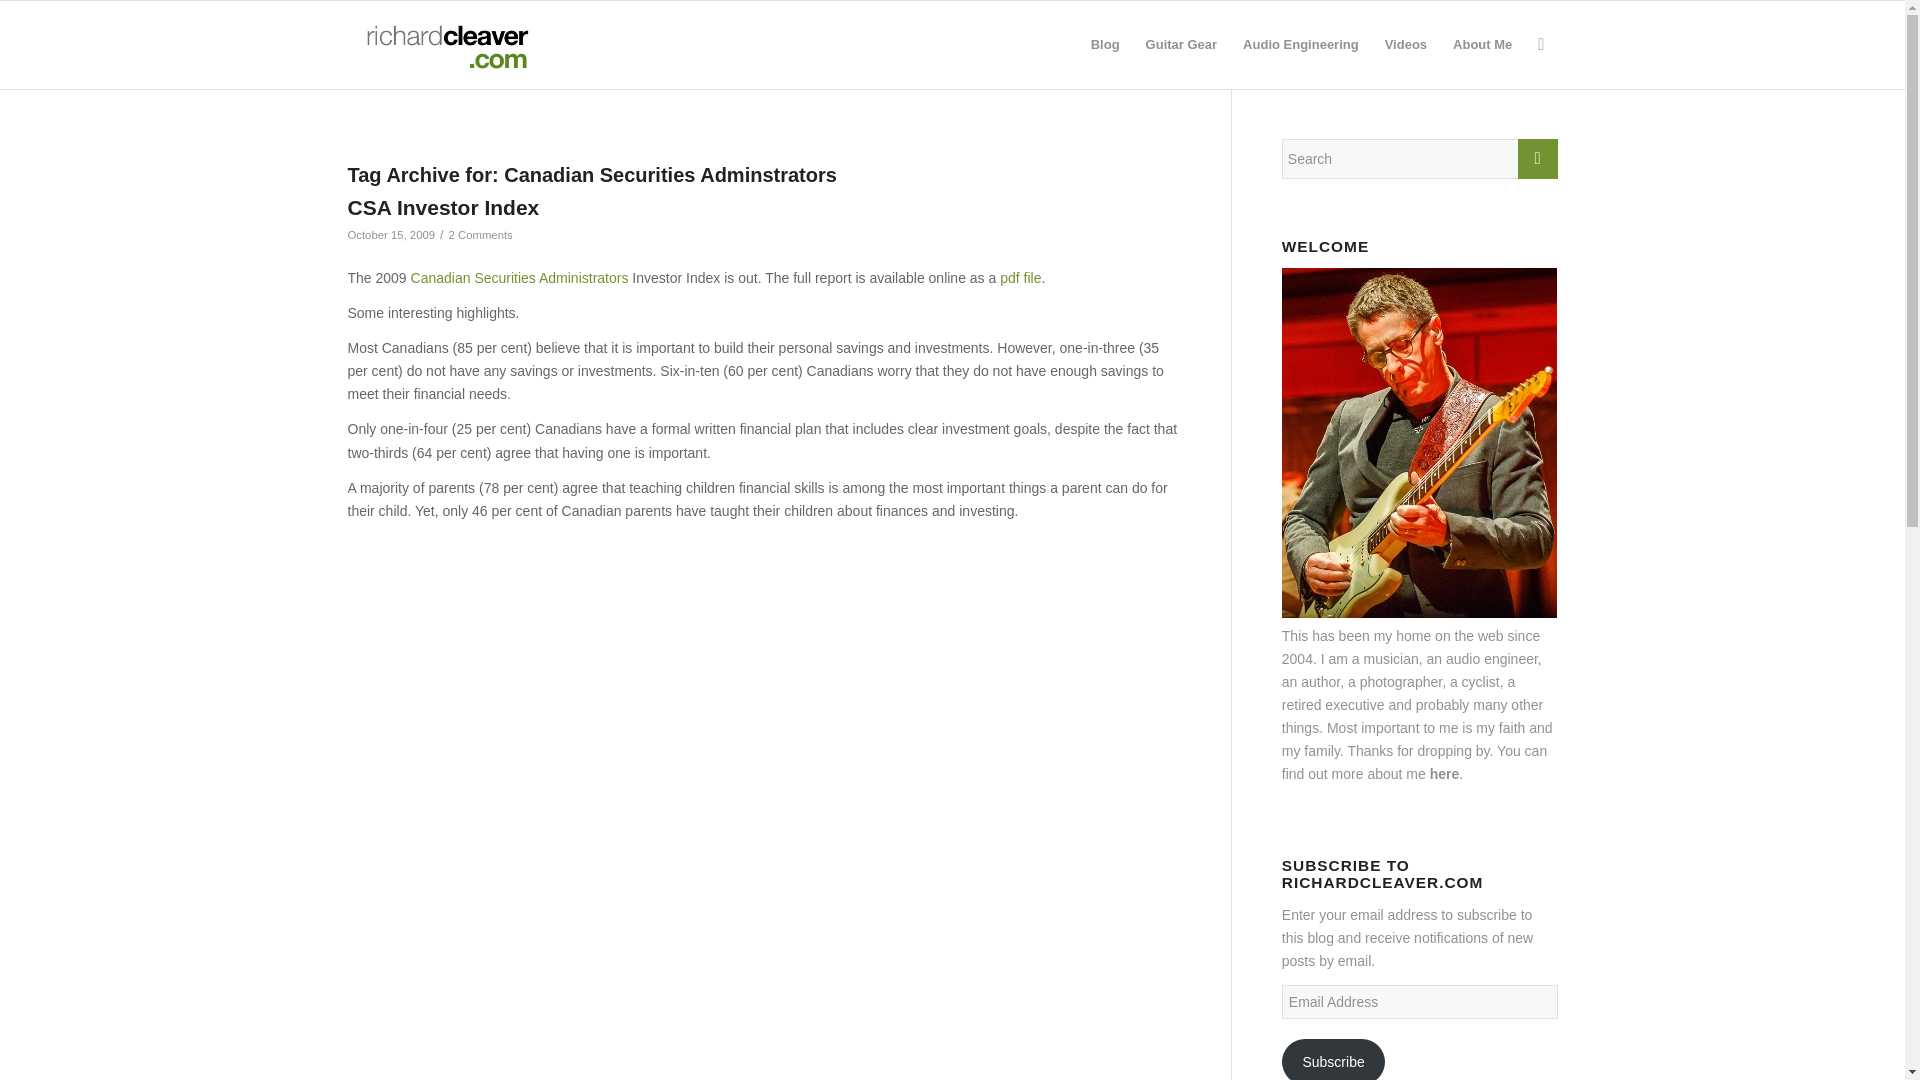 The image size is (1920, 1080). I want to click on here, so click(1444, 773).